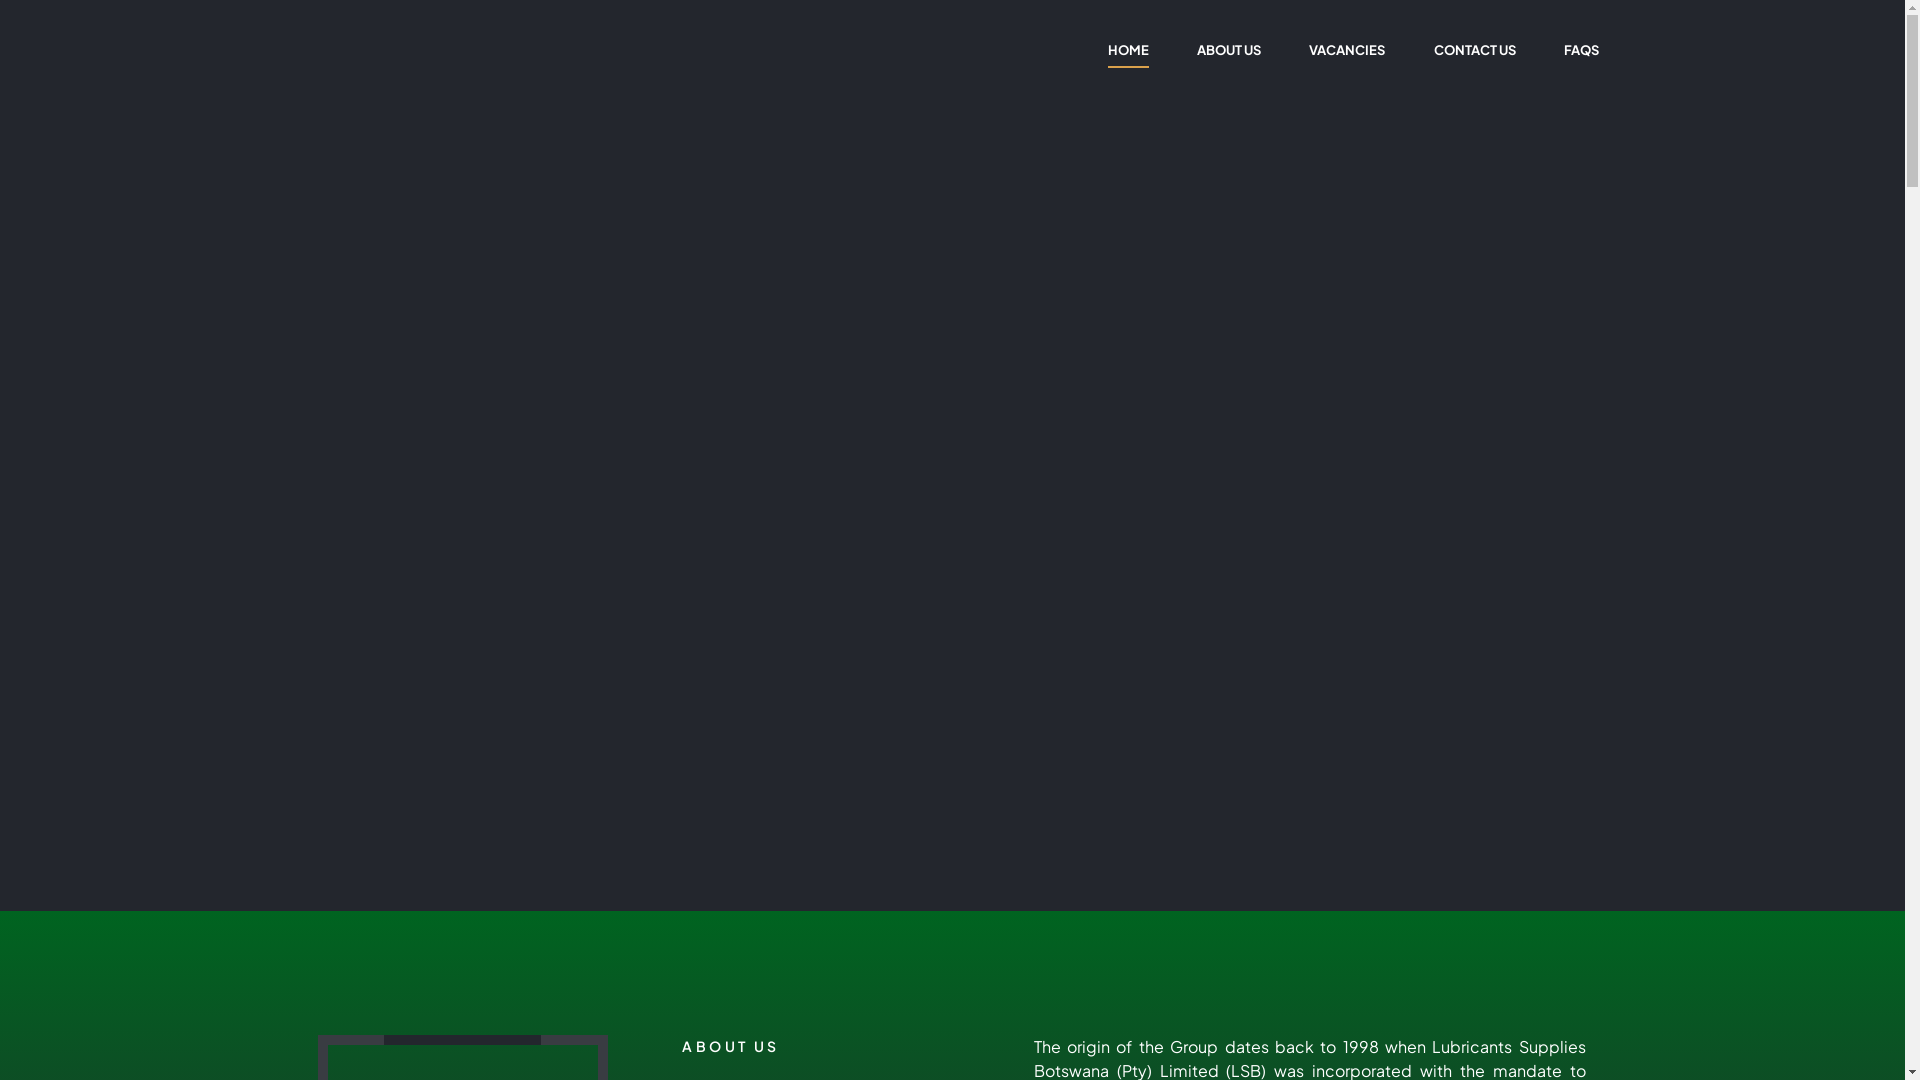 The width and height of the screenshot is (1920, 1080). I want to click on FAQS, so click(1581, 50).